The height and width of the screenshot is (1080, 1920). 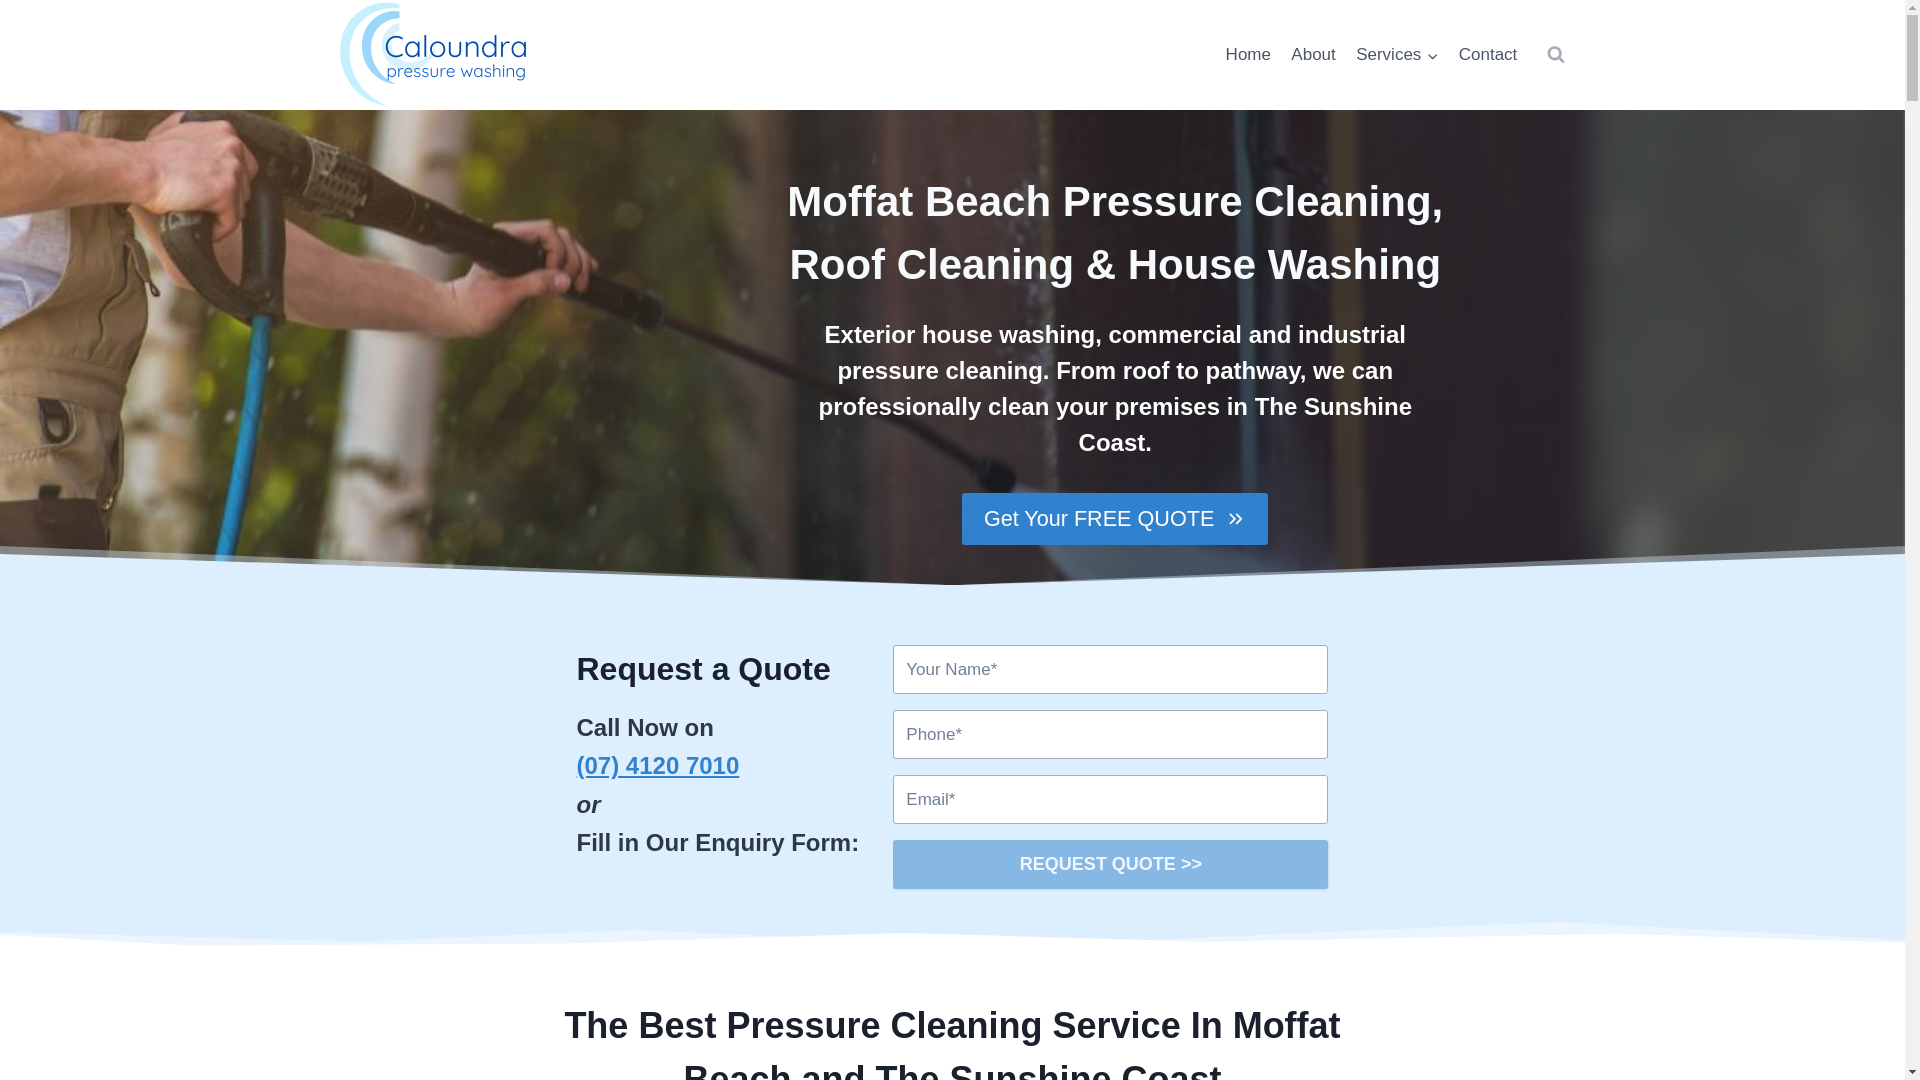 I want to click on Services, so click(x=1397, y=54).